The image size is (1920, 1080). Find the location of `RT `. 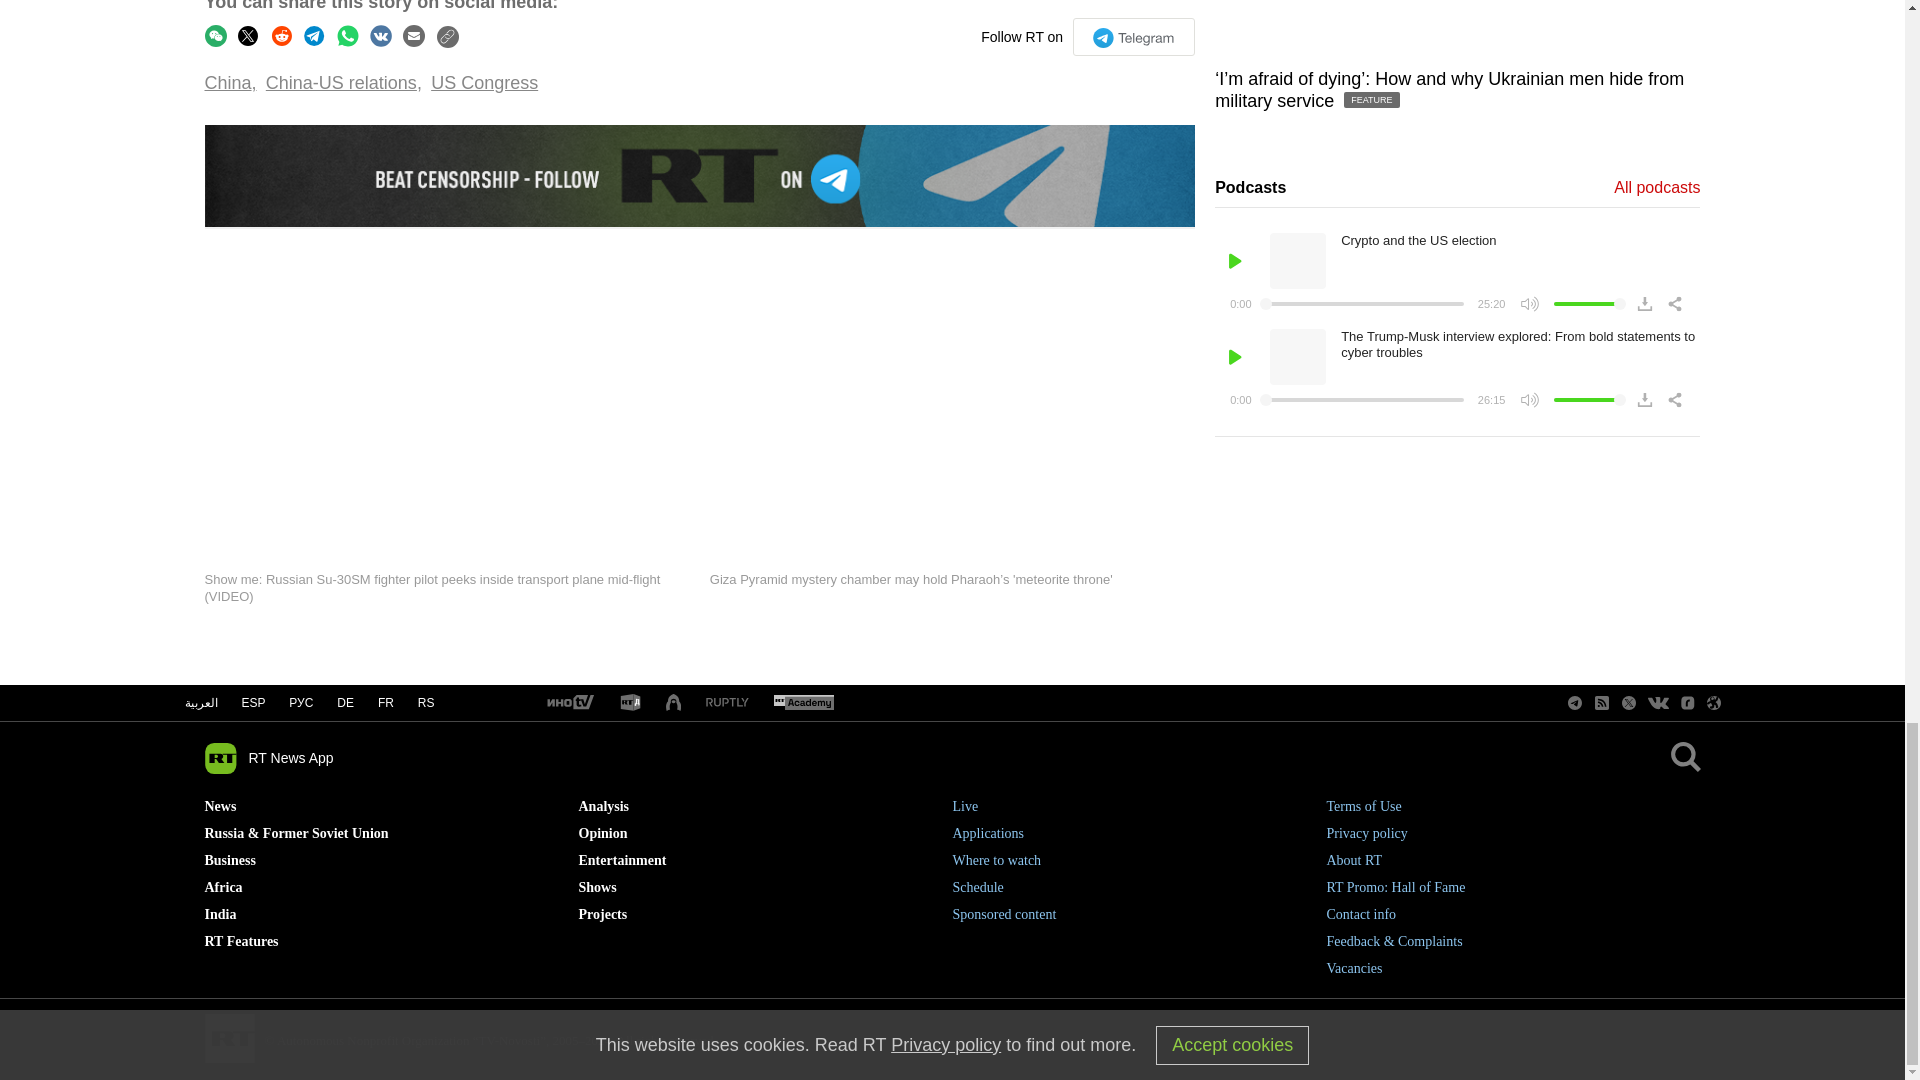

RT  is located at coordinates (569, 703).